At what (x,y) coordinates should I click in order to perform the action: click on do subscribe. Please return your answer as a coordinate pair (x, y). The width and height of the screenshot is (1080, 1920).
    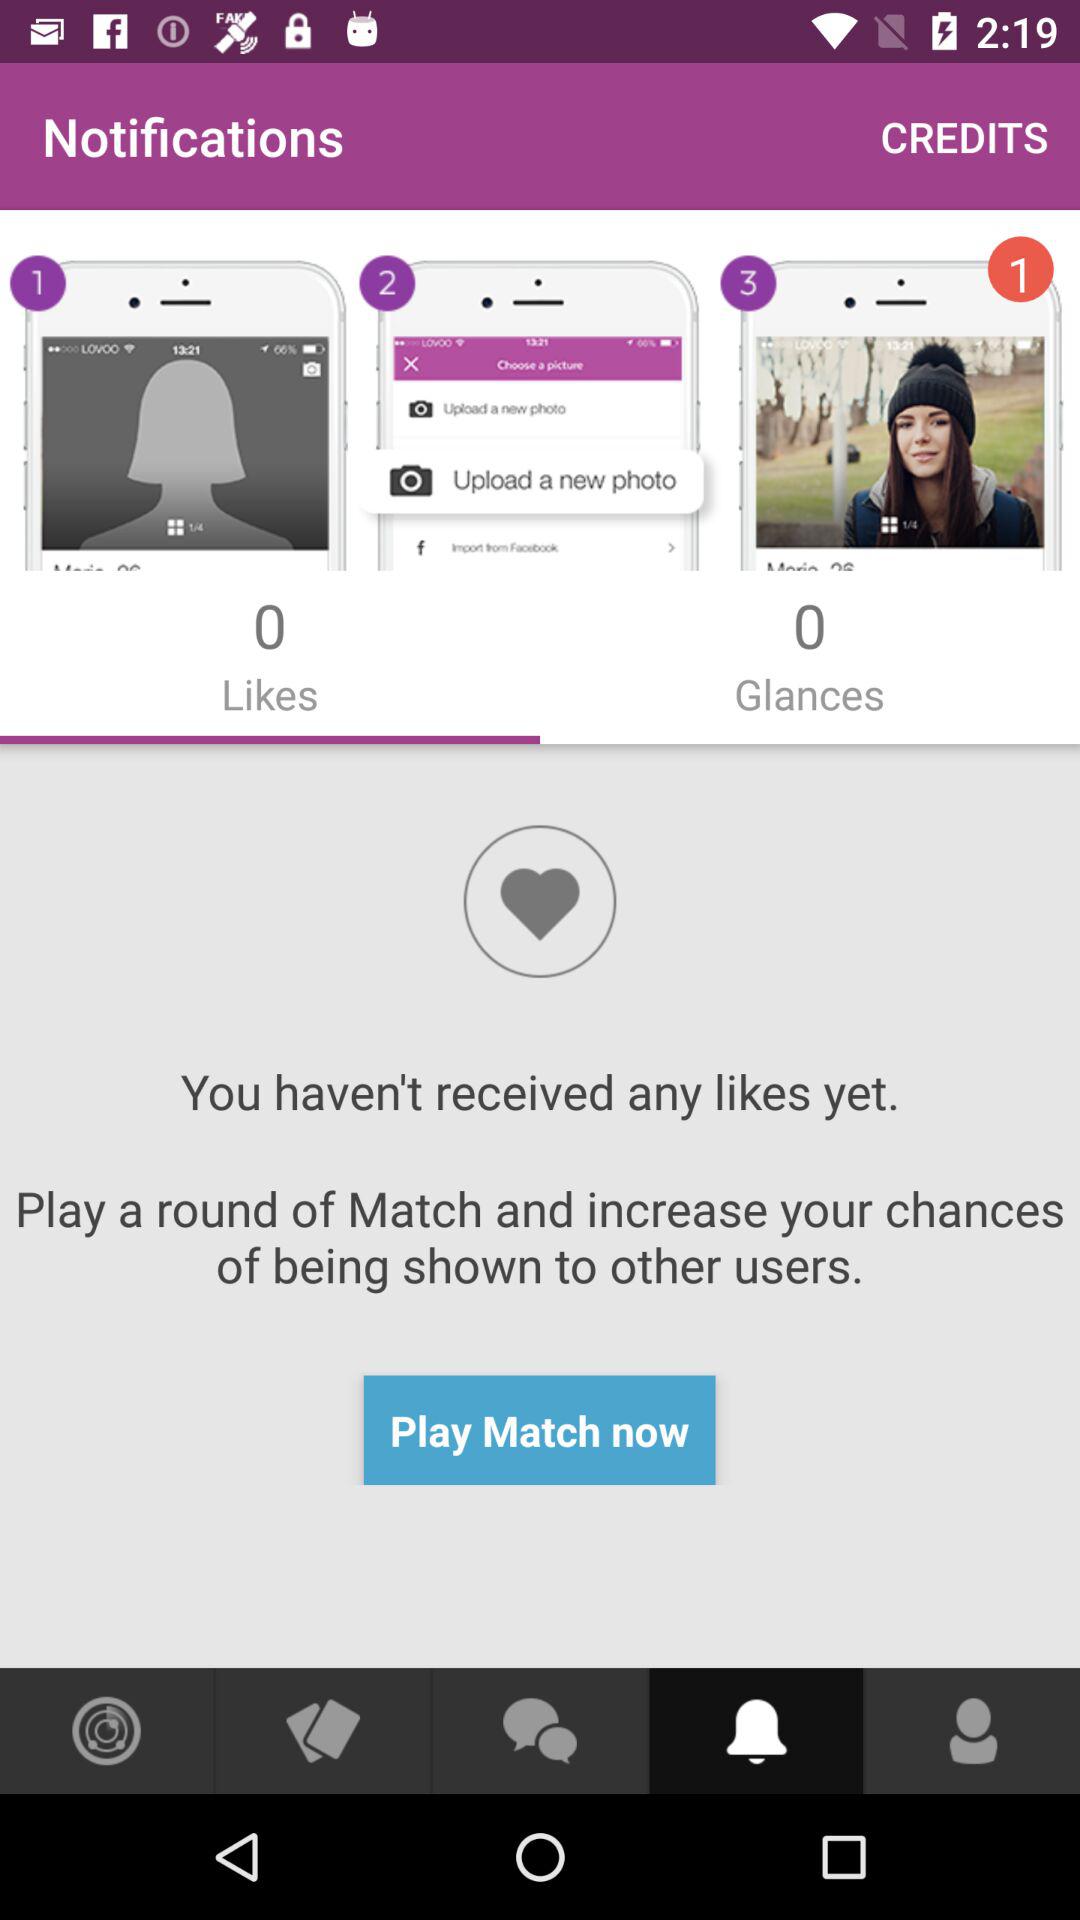
    Looking at the image, I should click on (756, 1731).